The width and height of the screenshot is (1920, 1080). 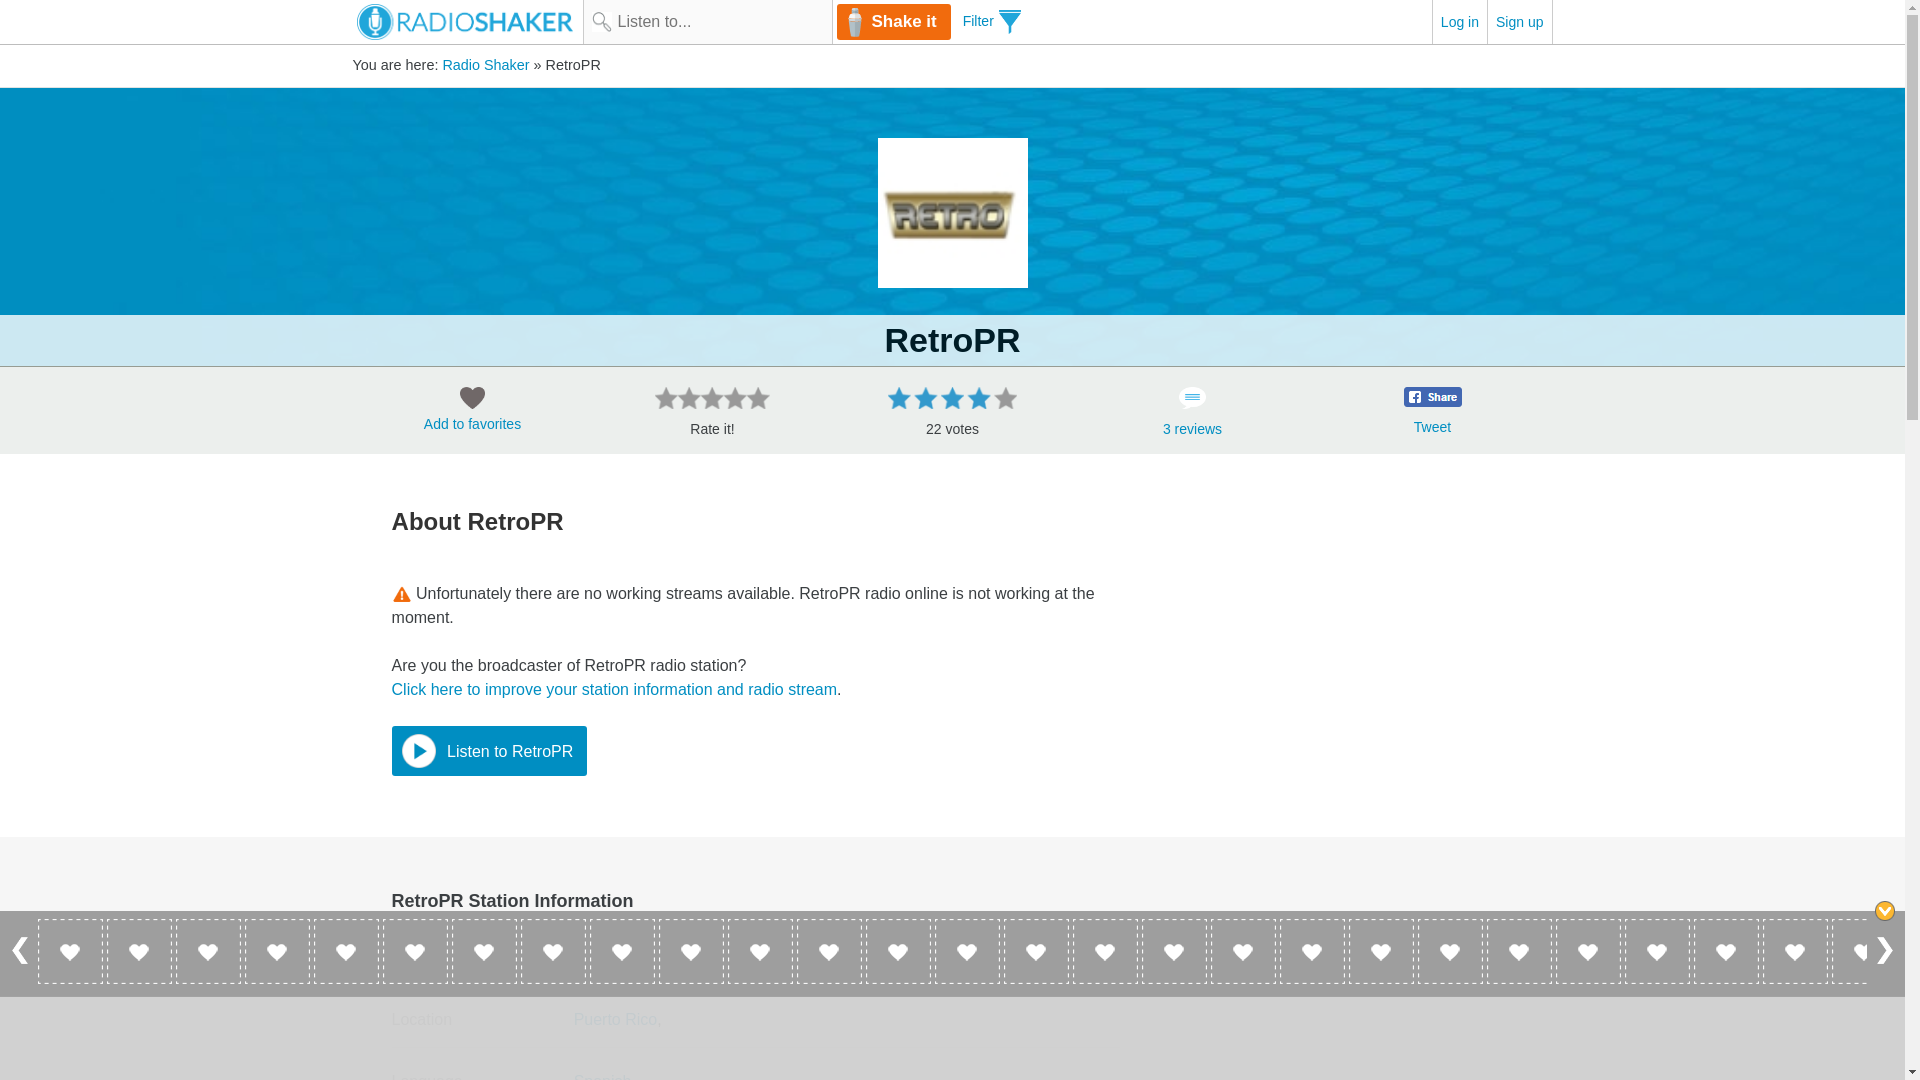 What do you see at coordinates (892, 22) in the screenshot?
I see `Shake it` at bounding box center [892, 22].